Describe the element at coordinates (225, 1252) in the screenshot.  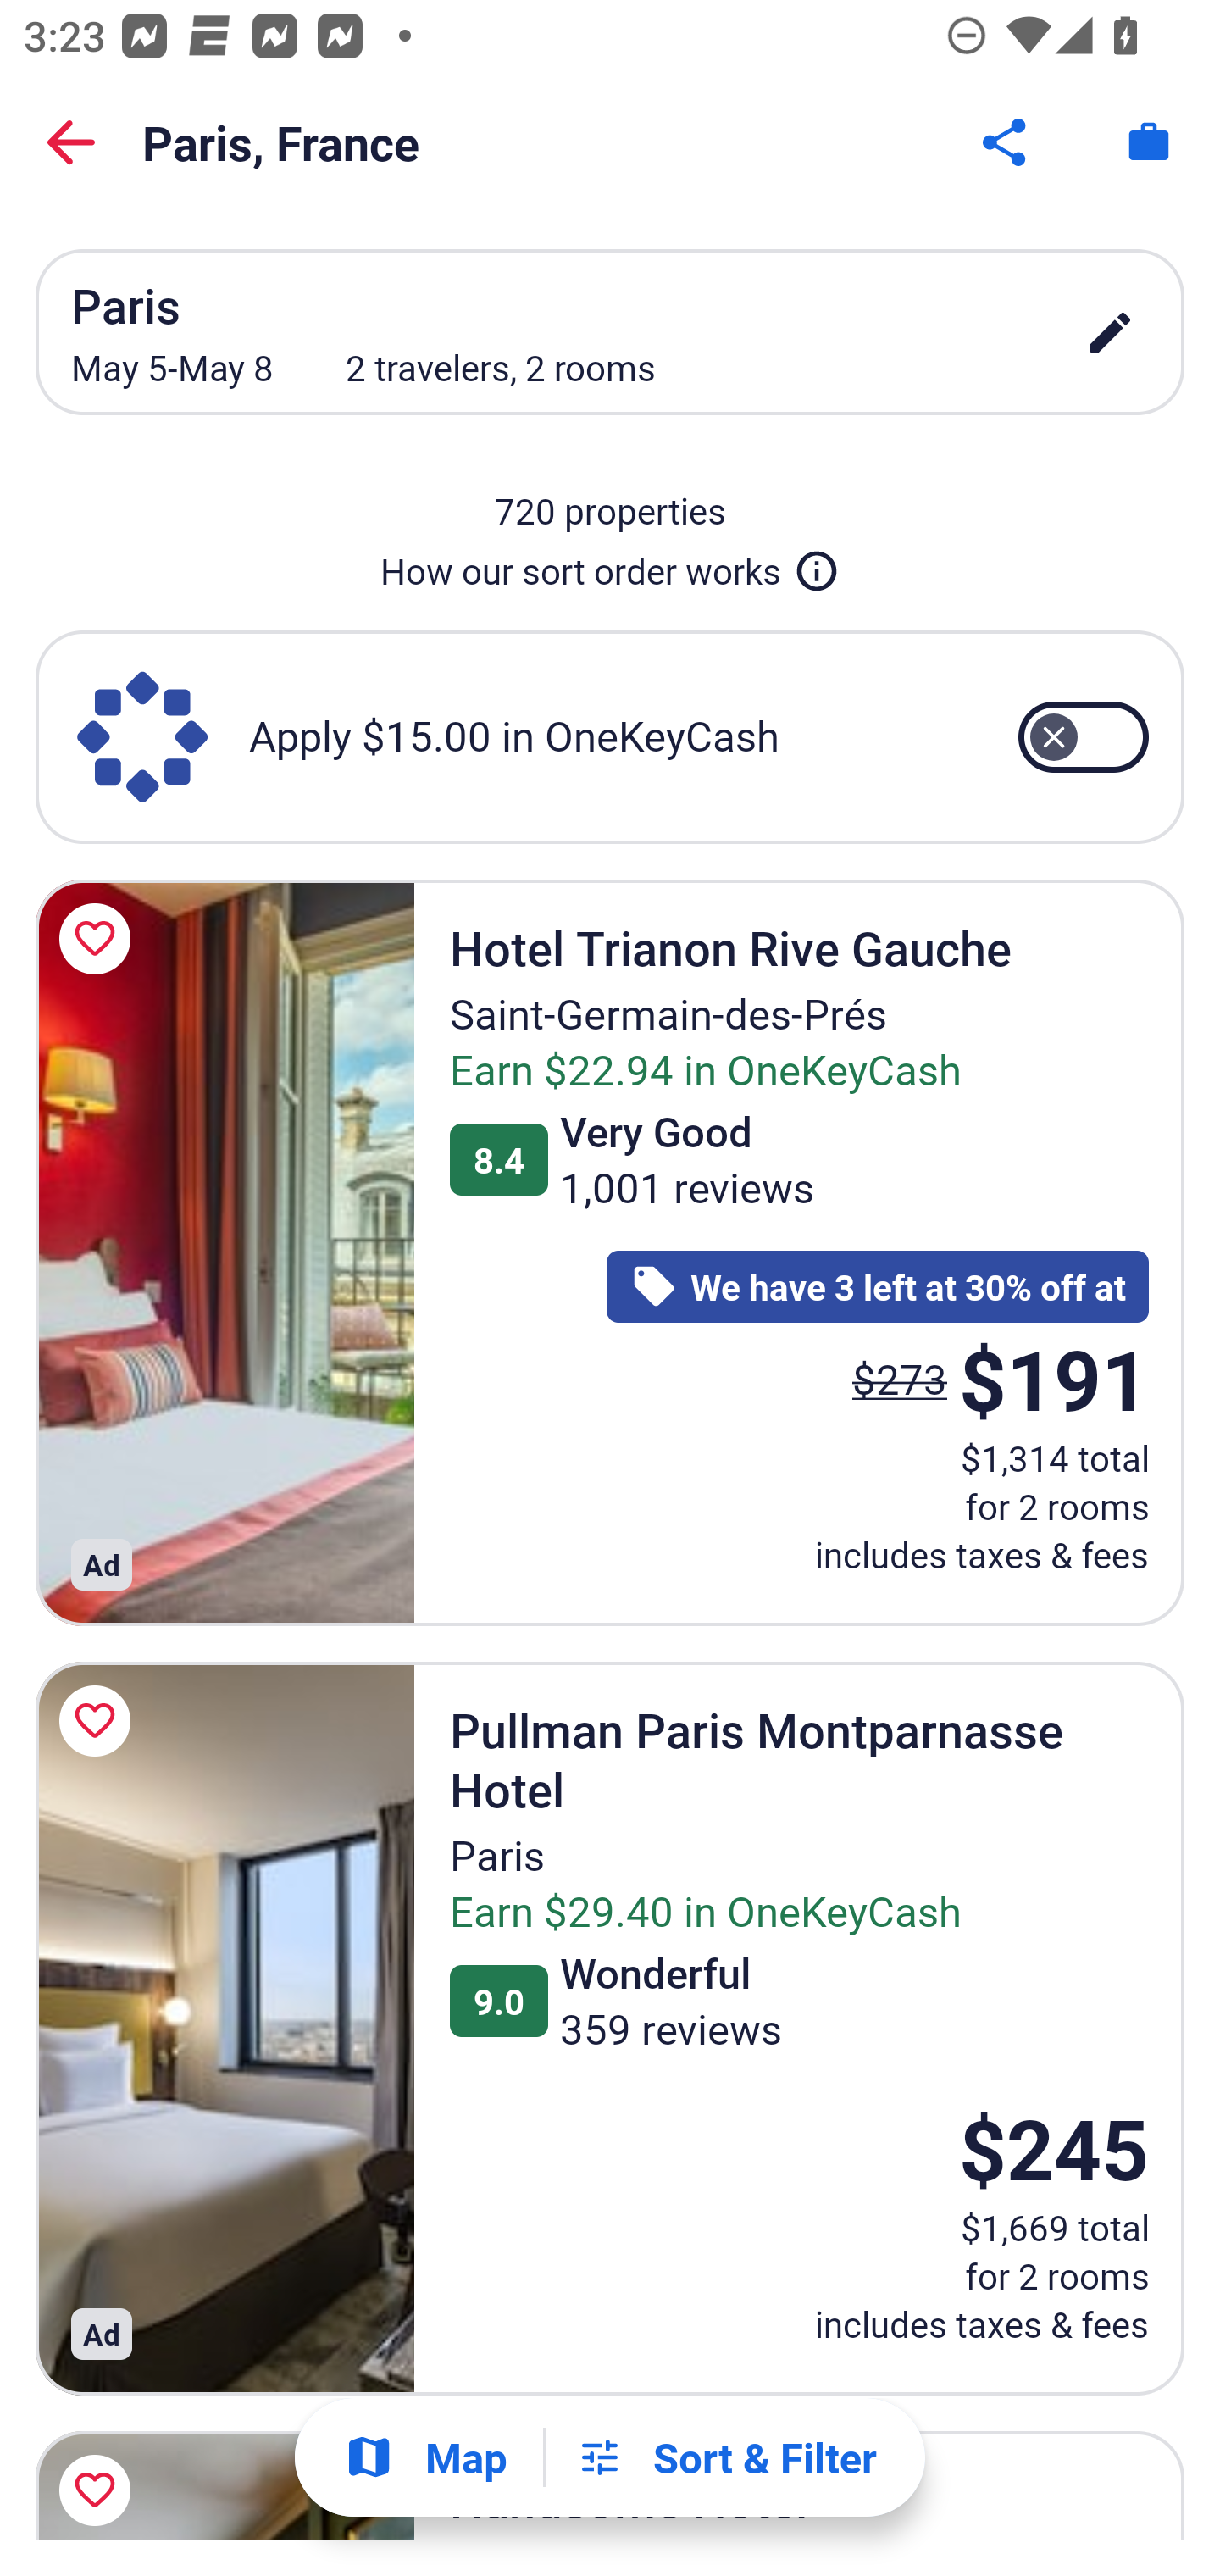
I see `Hotel Trianon Rive Gauche` at that location.